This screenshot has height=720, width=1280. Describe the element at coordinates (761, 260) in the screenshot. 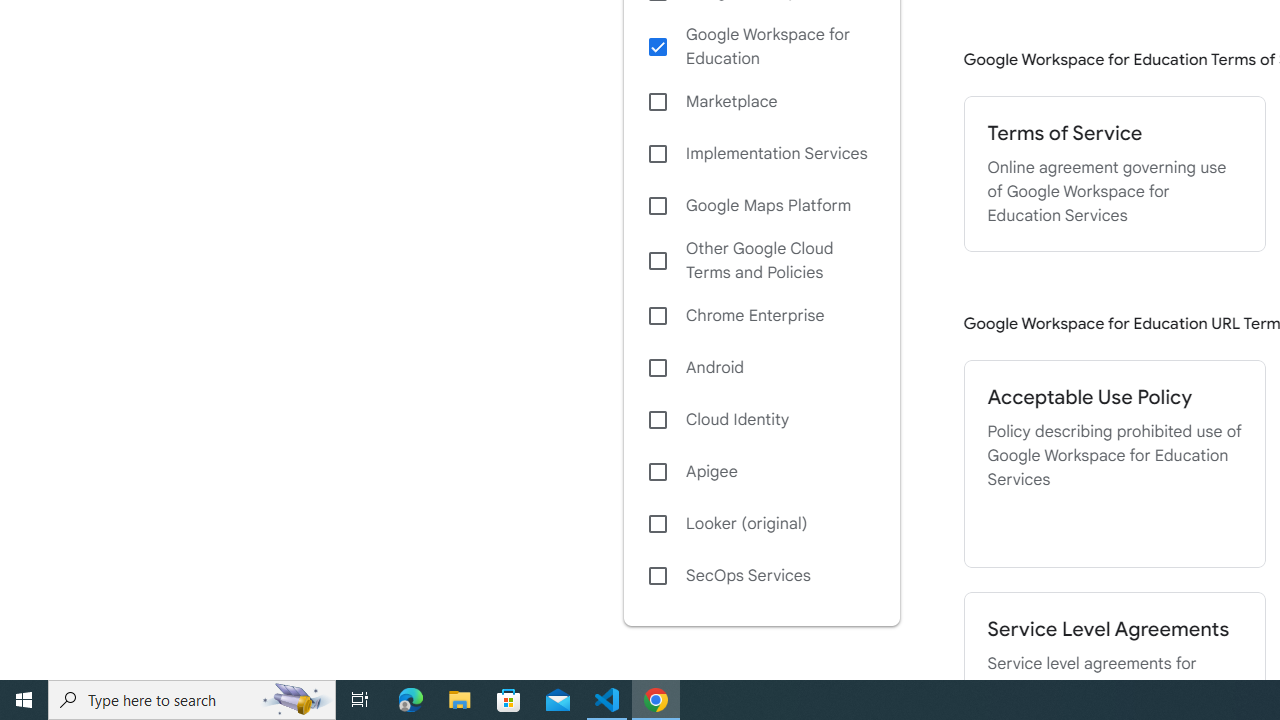

I see `Other Google Cloud Terms and Policies` at that location.